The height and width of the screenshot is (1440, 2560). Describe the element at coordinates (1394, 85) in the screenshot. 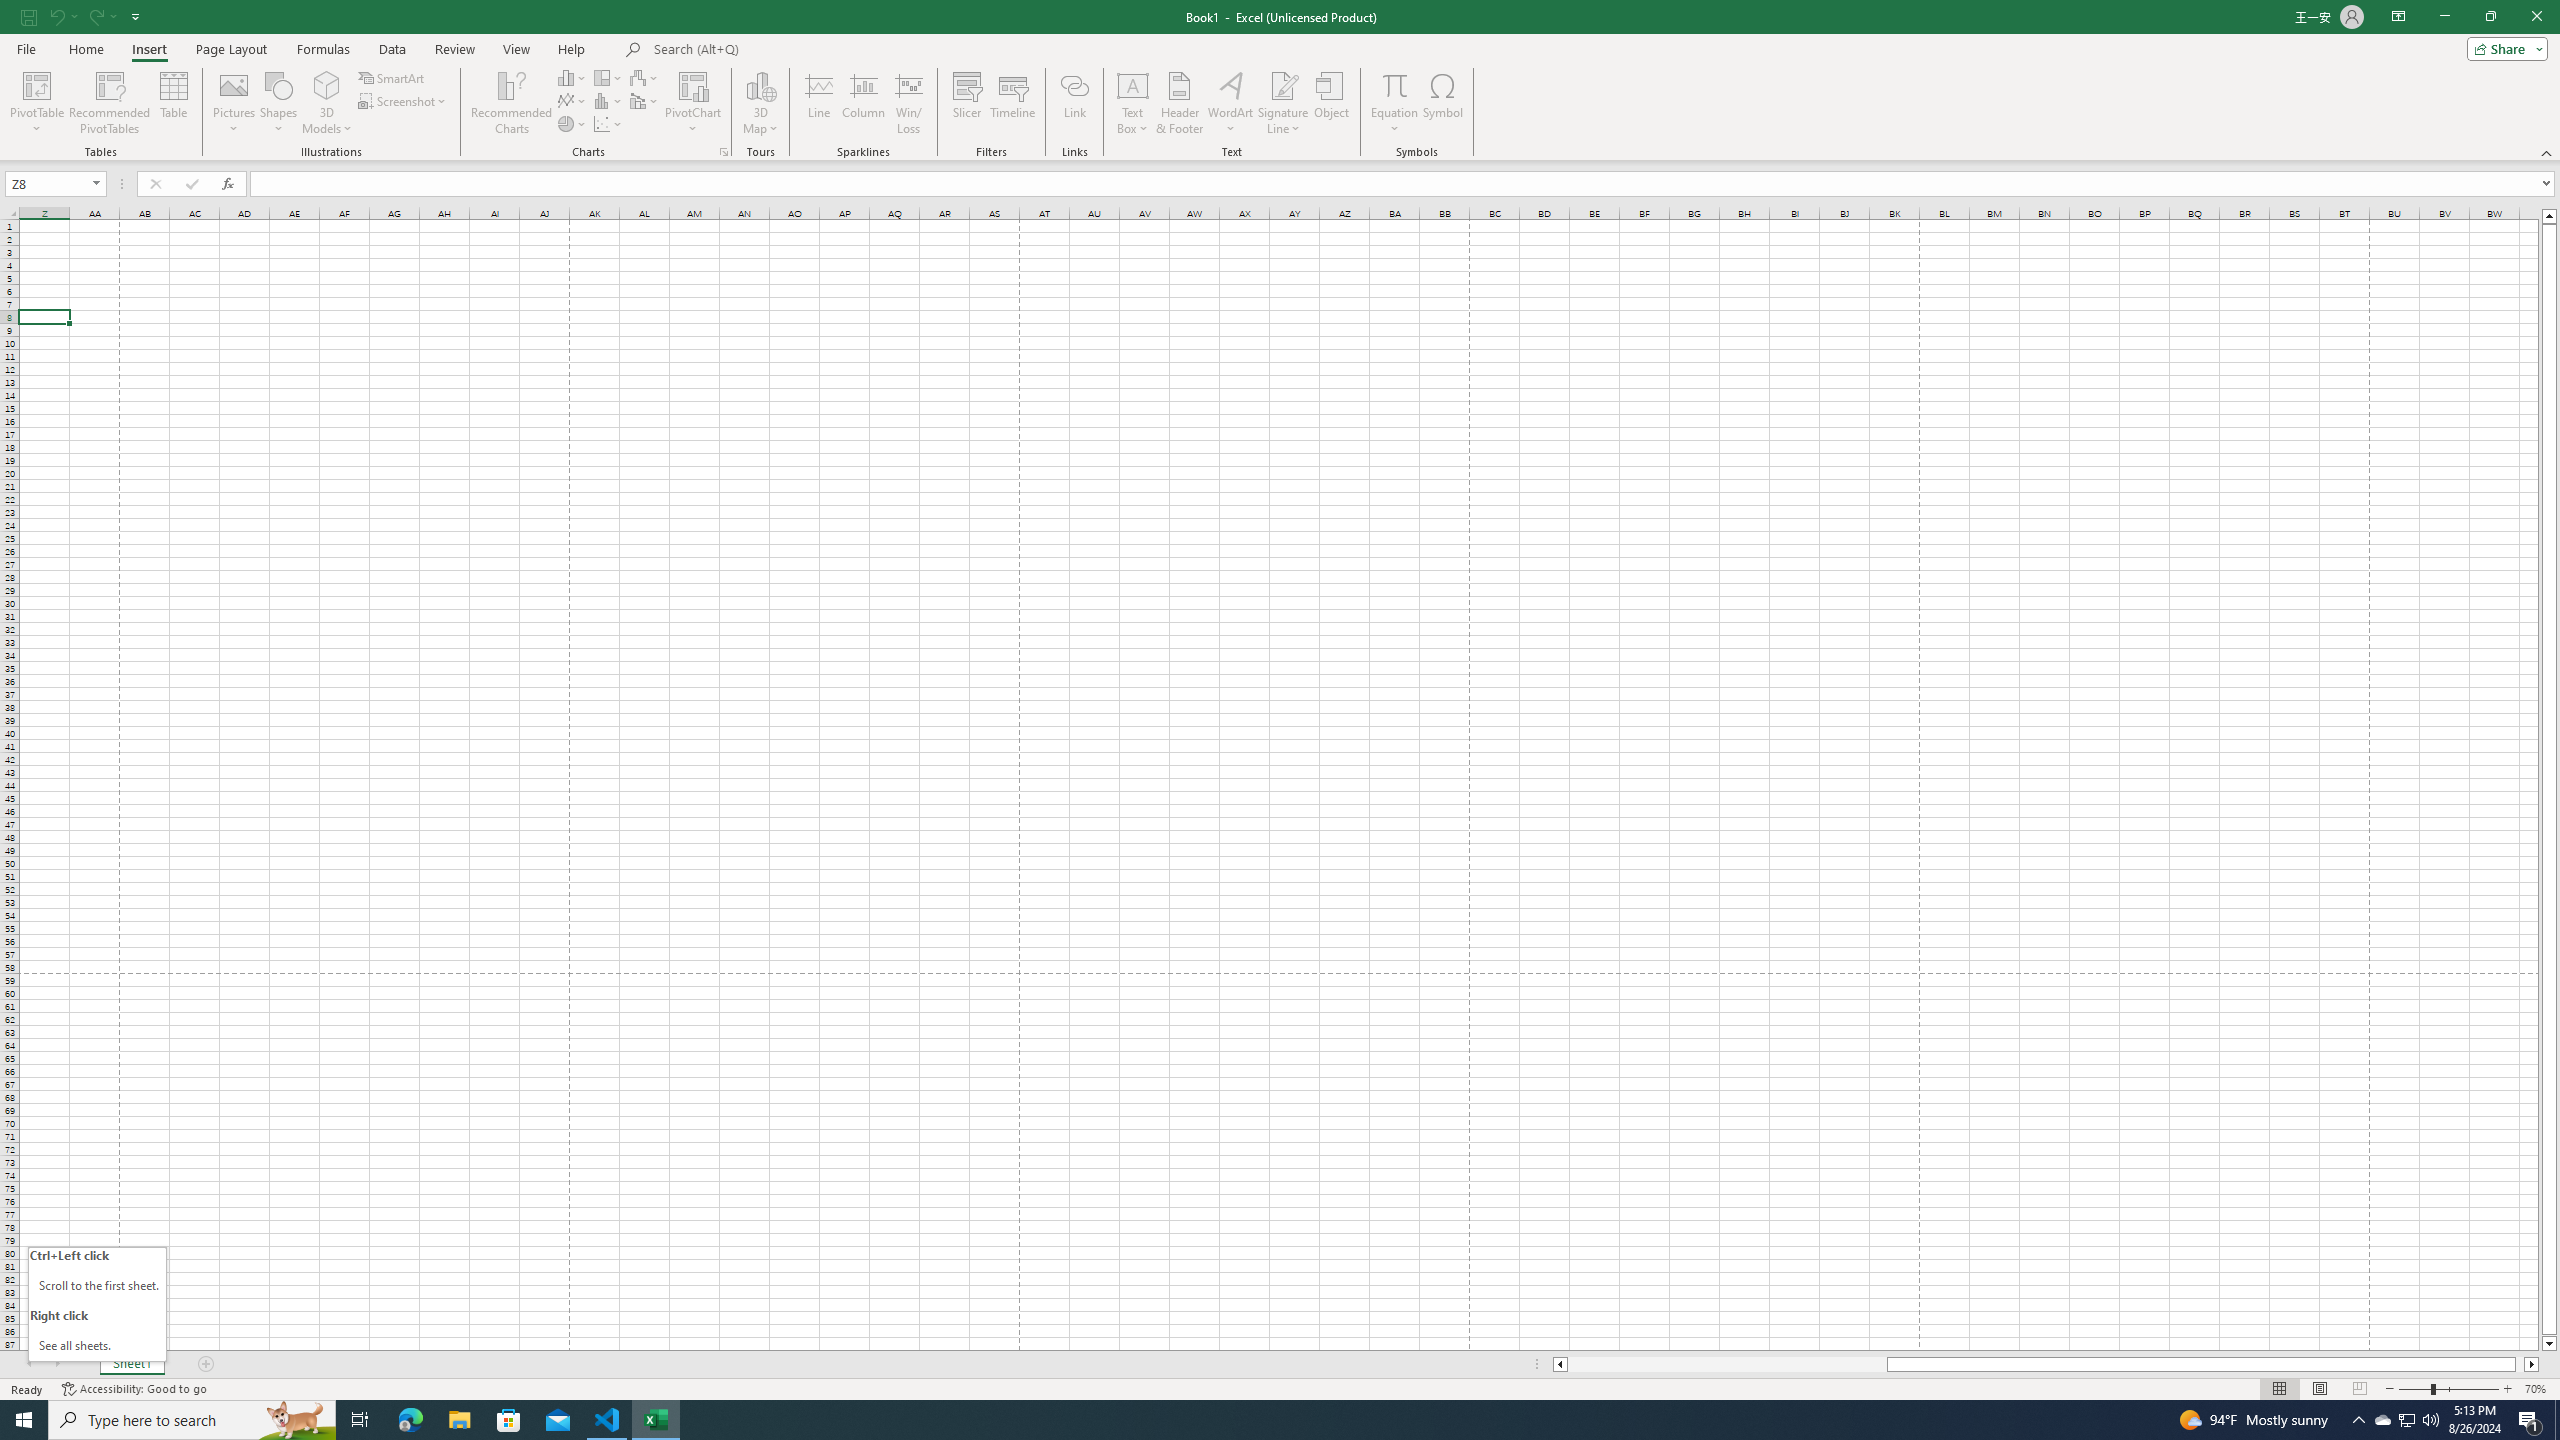

I see `Equation` at that location.